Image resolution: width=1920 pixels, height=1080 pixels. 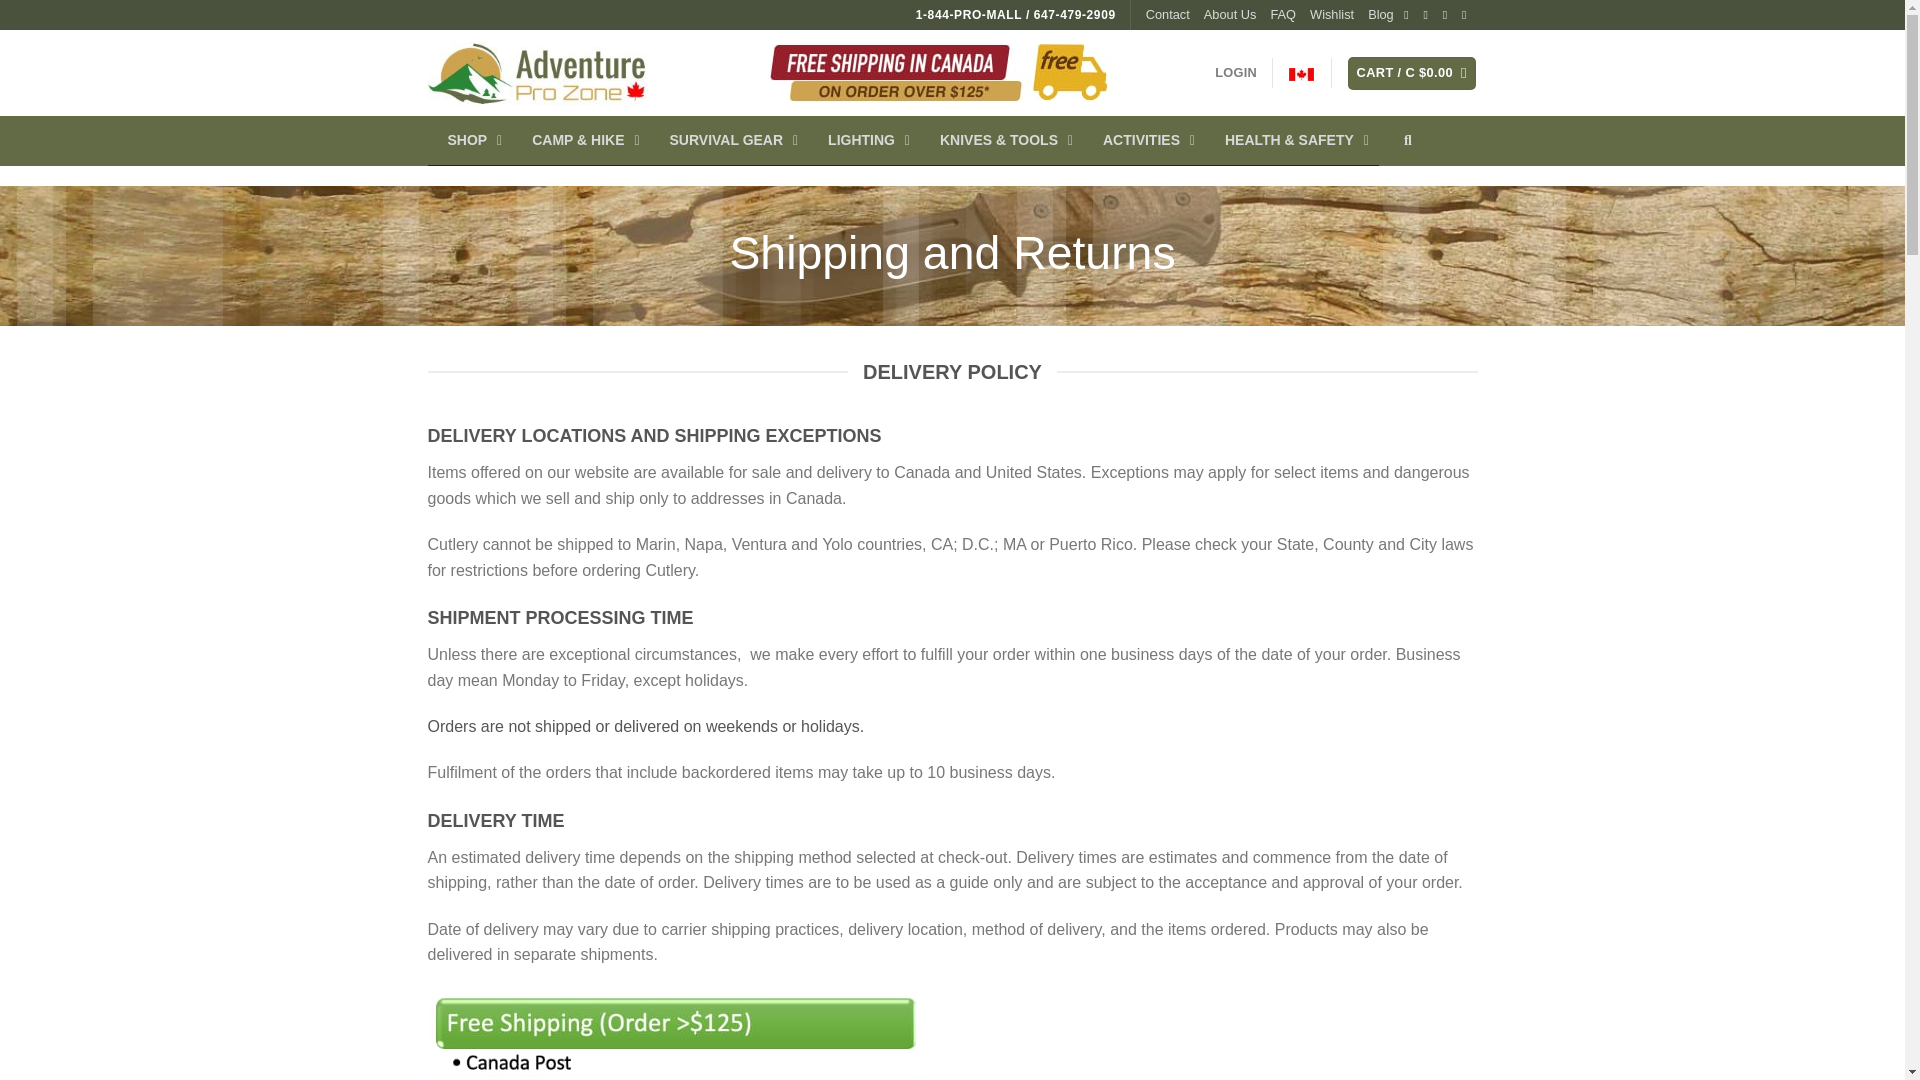 I want to click on Login, so click(x=1236, y=72).